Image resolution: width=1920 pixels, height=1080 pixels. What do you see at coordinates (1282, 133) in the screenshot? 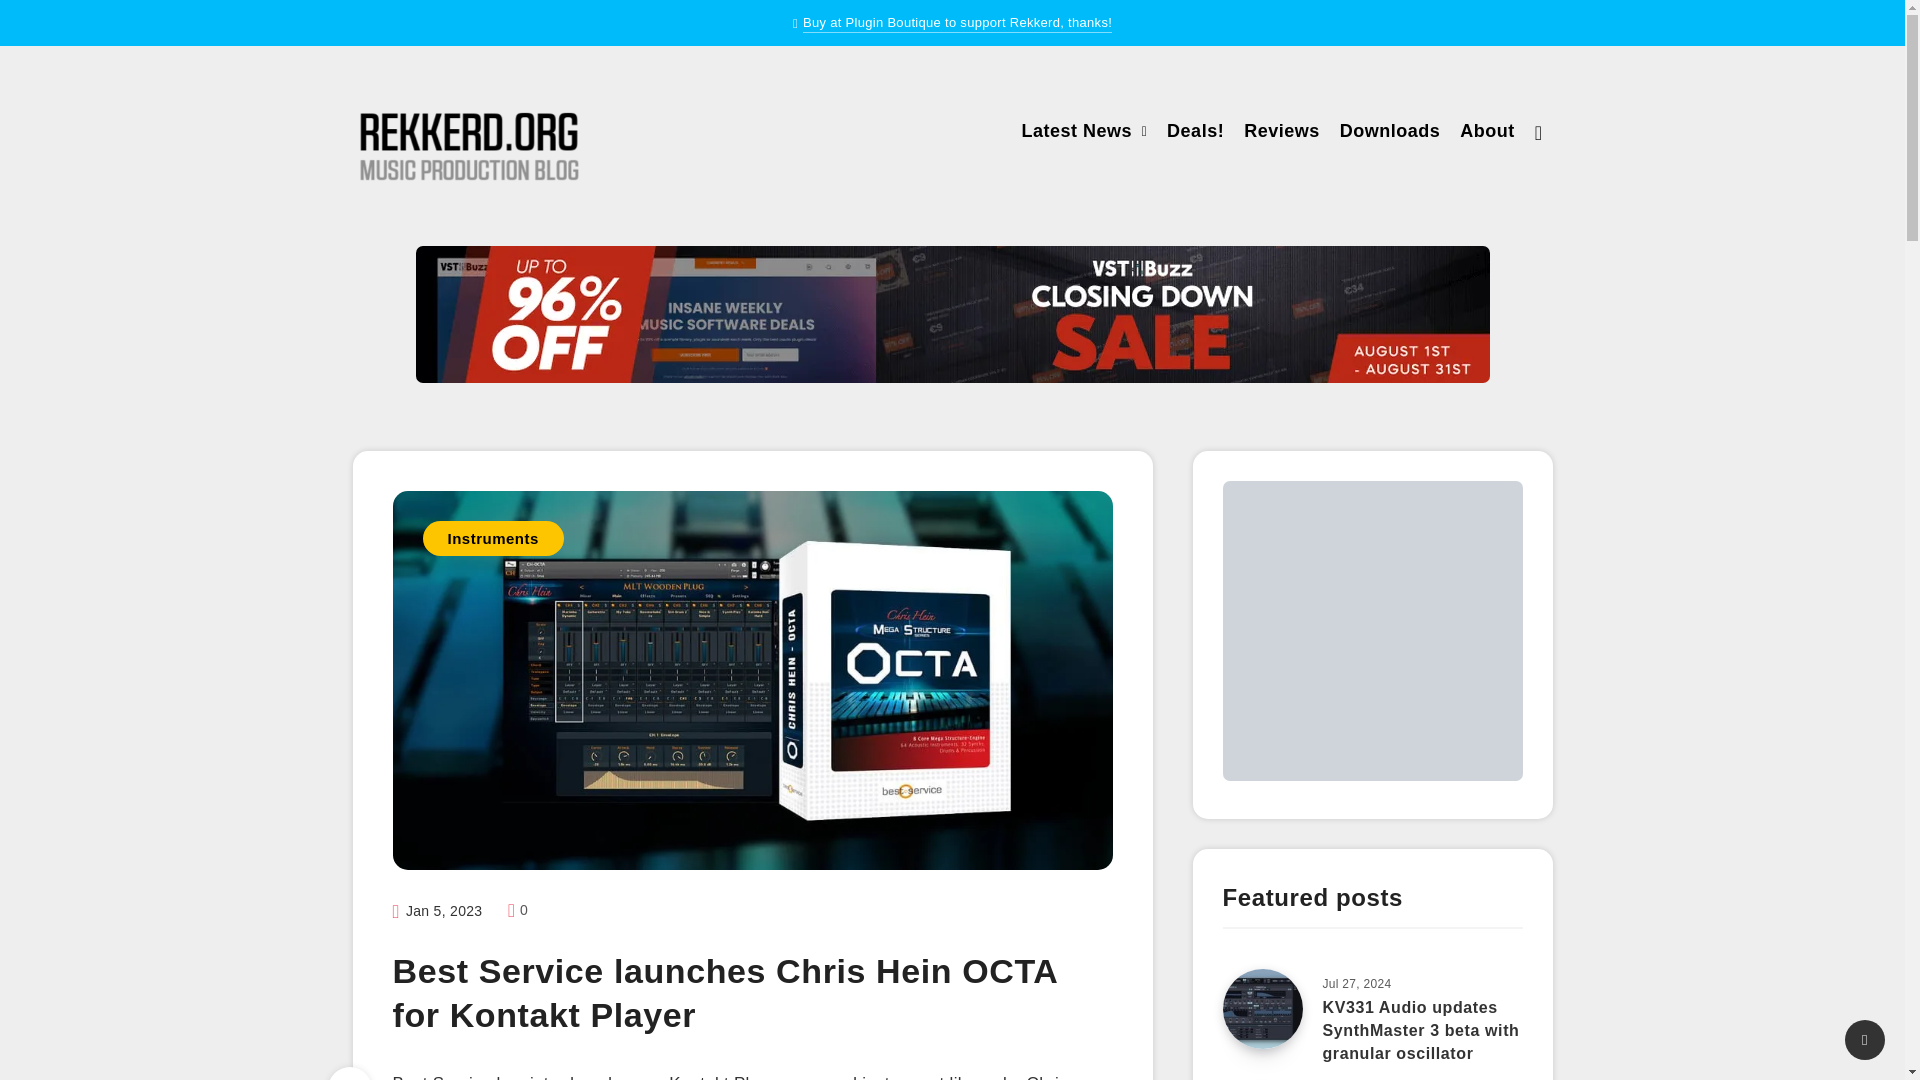
I see `Reviews` at bounding box center [1282, 133].